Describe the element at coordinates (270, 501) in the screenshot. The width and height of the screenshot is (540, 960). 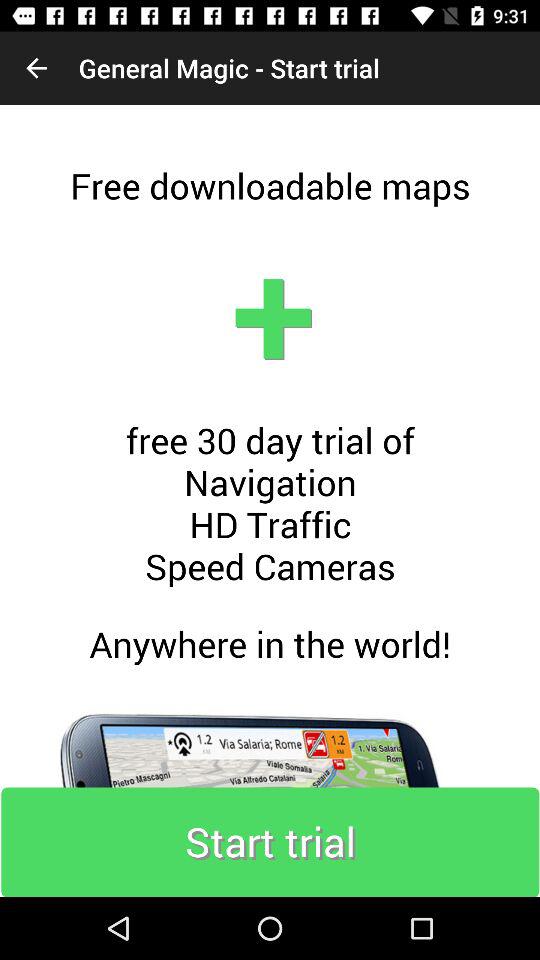
I see `advertisement page` at that location.